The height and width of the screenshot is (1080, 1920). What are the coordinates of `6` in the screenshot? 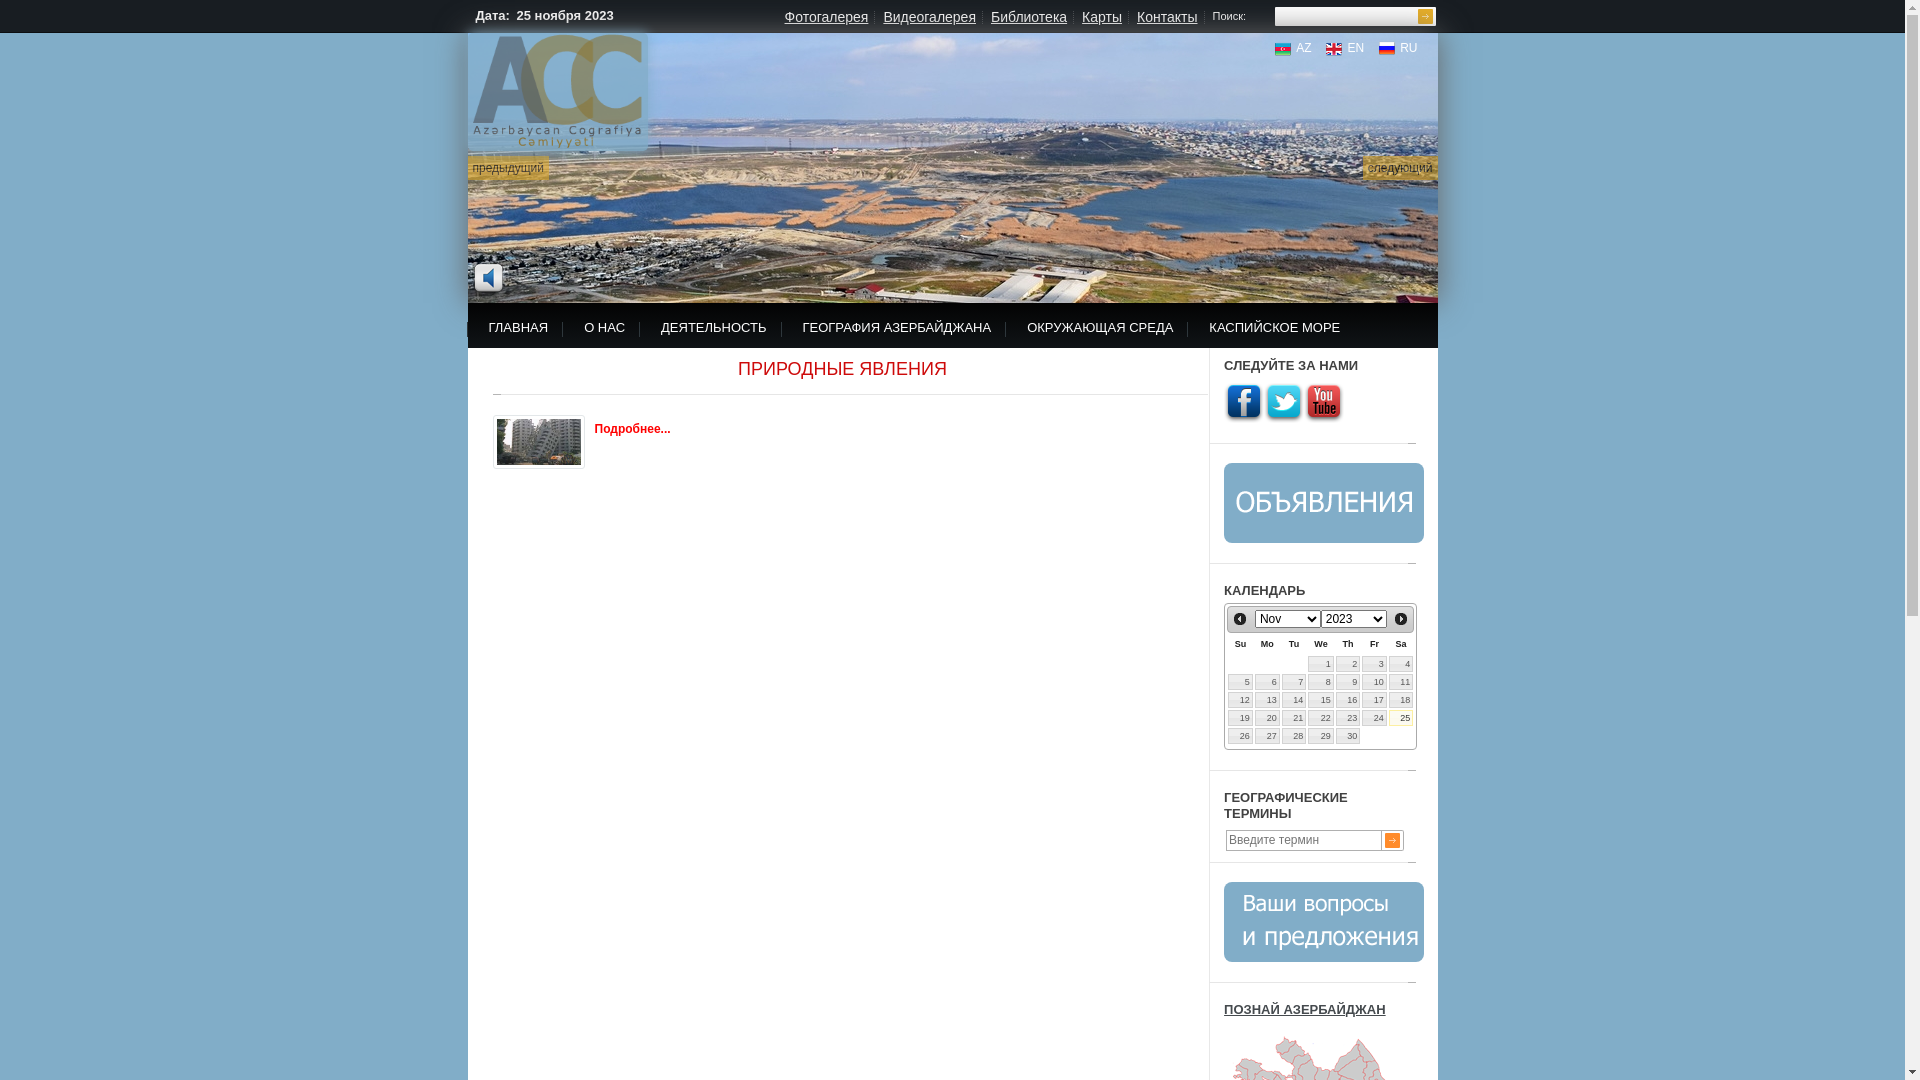 It's located at (1268, 682).